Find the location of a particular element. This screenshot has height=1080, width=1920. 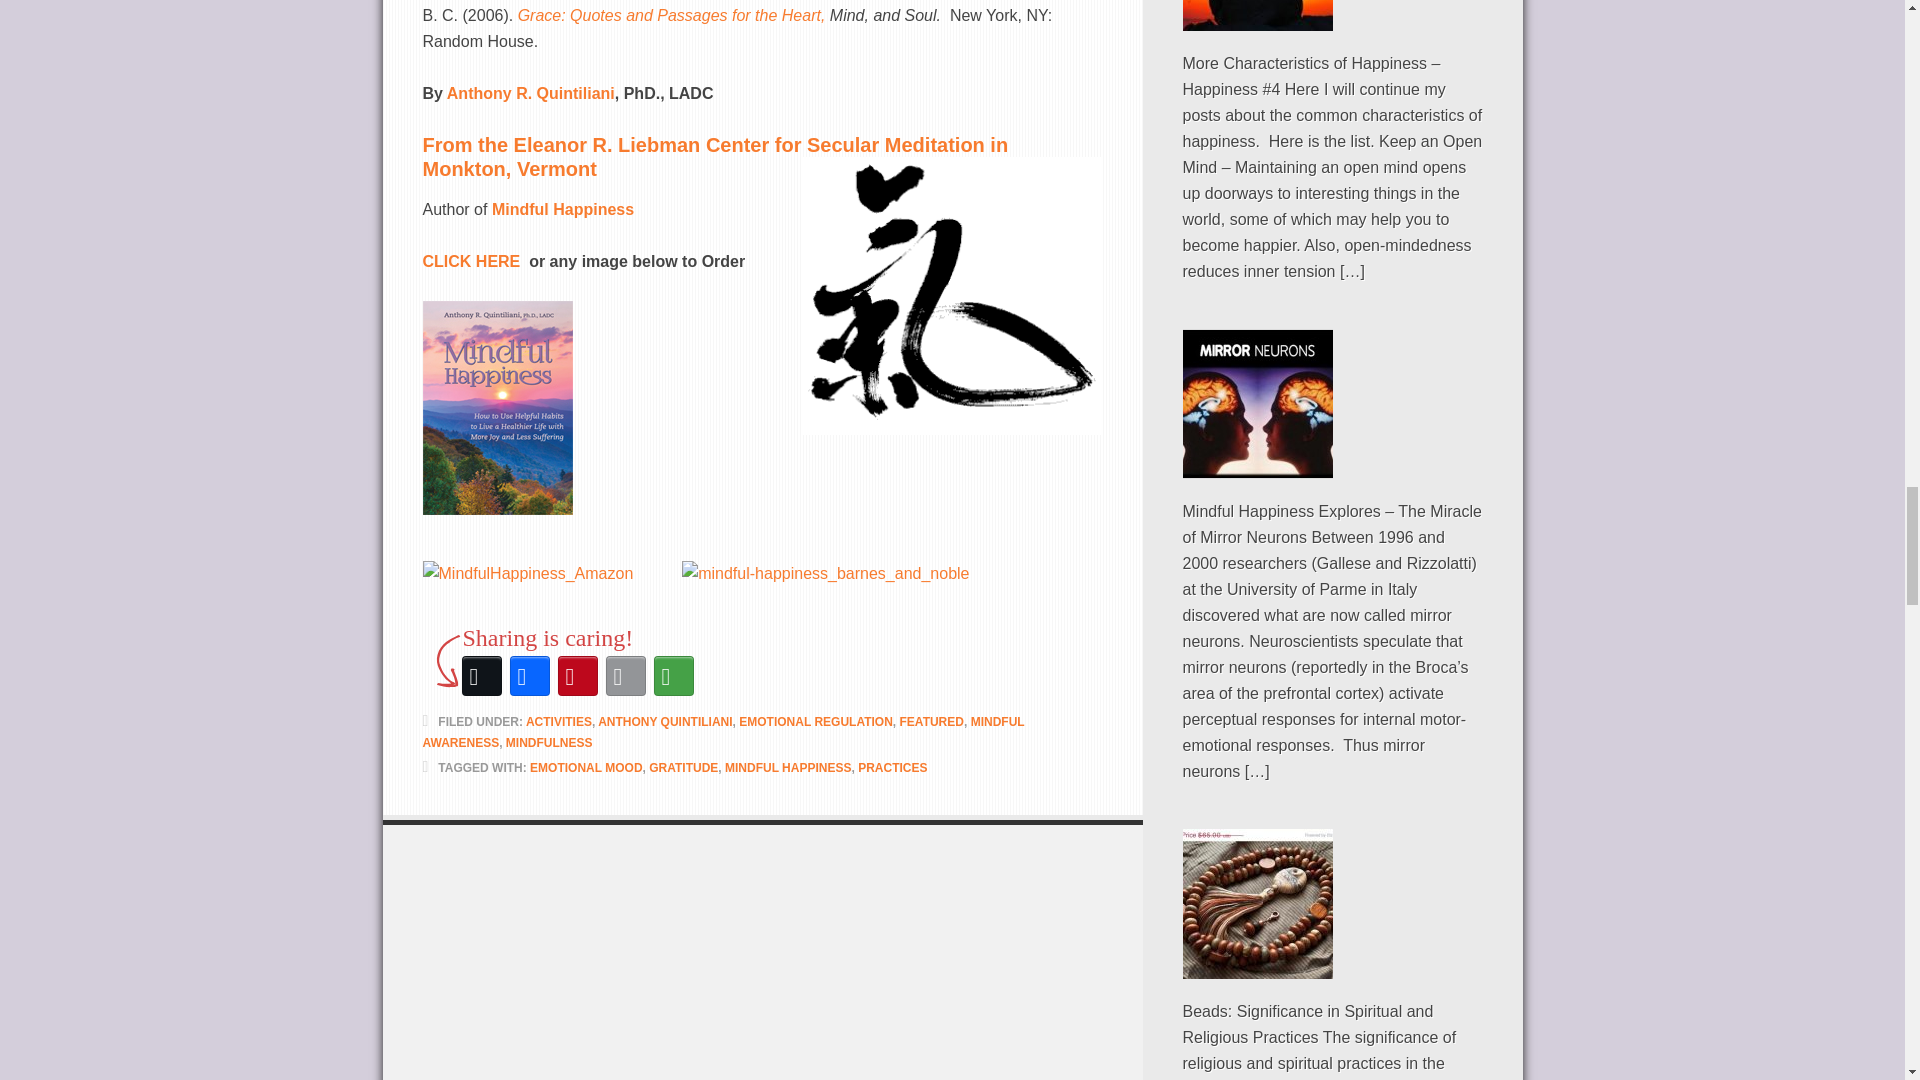

The Eleanor R. Liebman Center is located at coordinates (715, 156).